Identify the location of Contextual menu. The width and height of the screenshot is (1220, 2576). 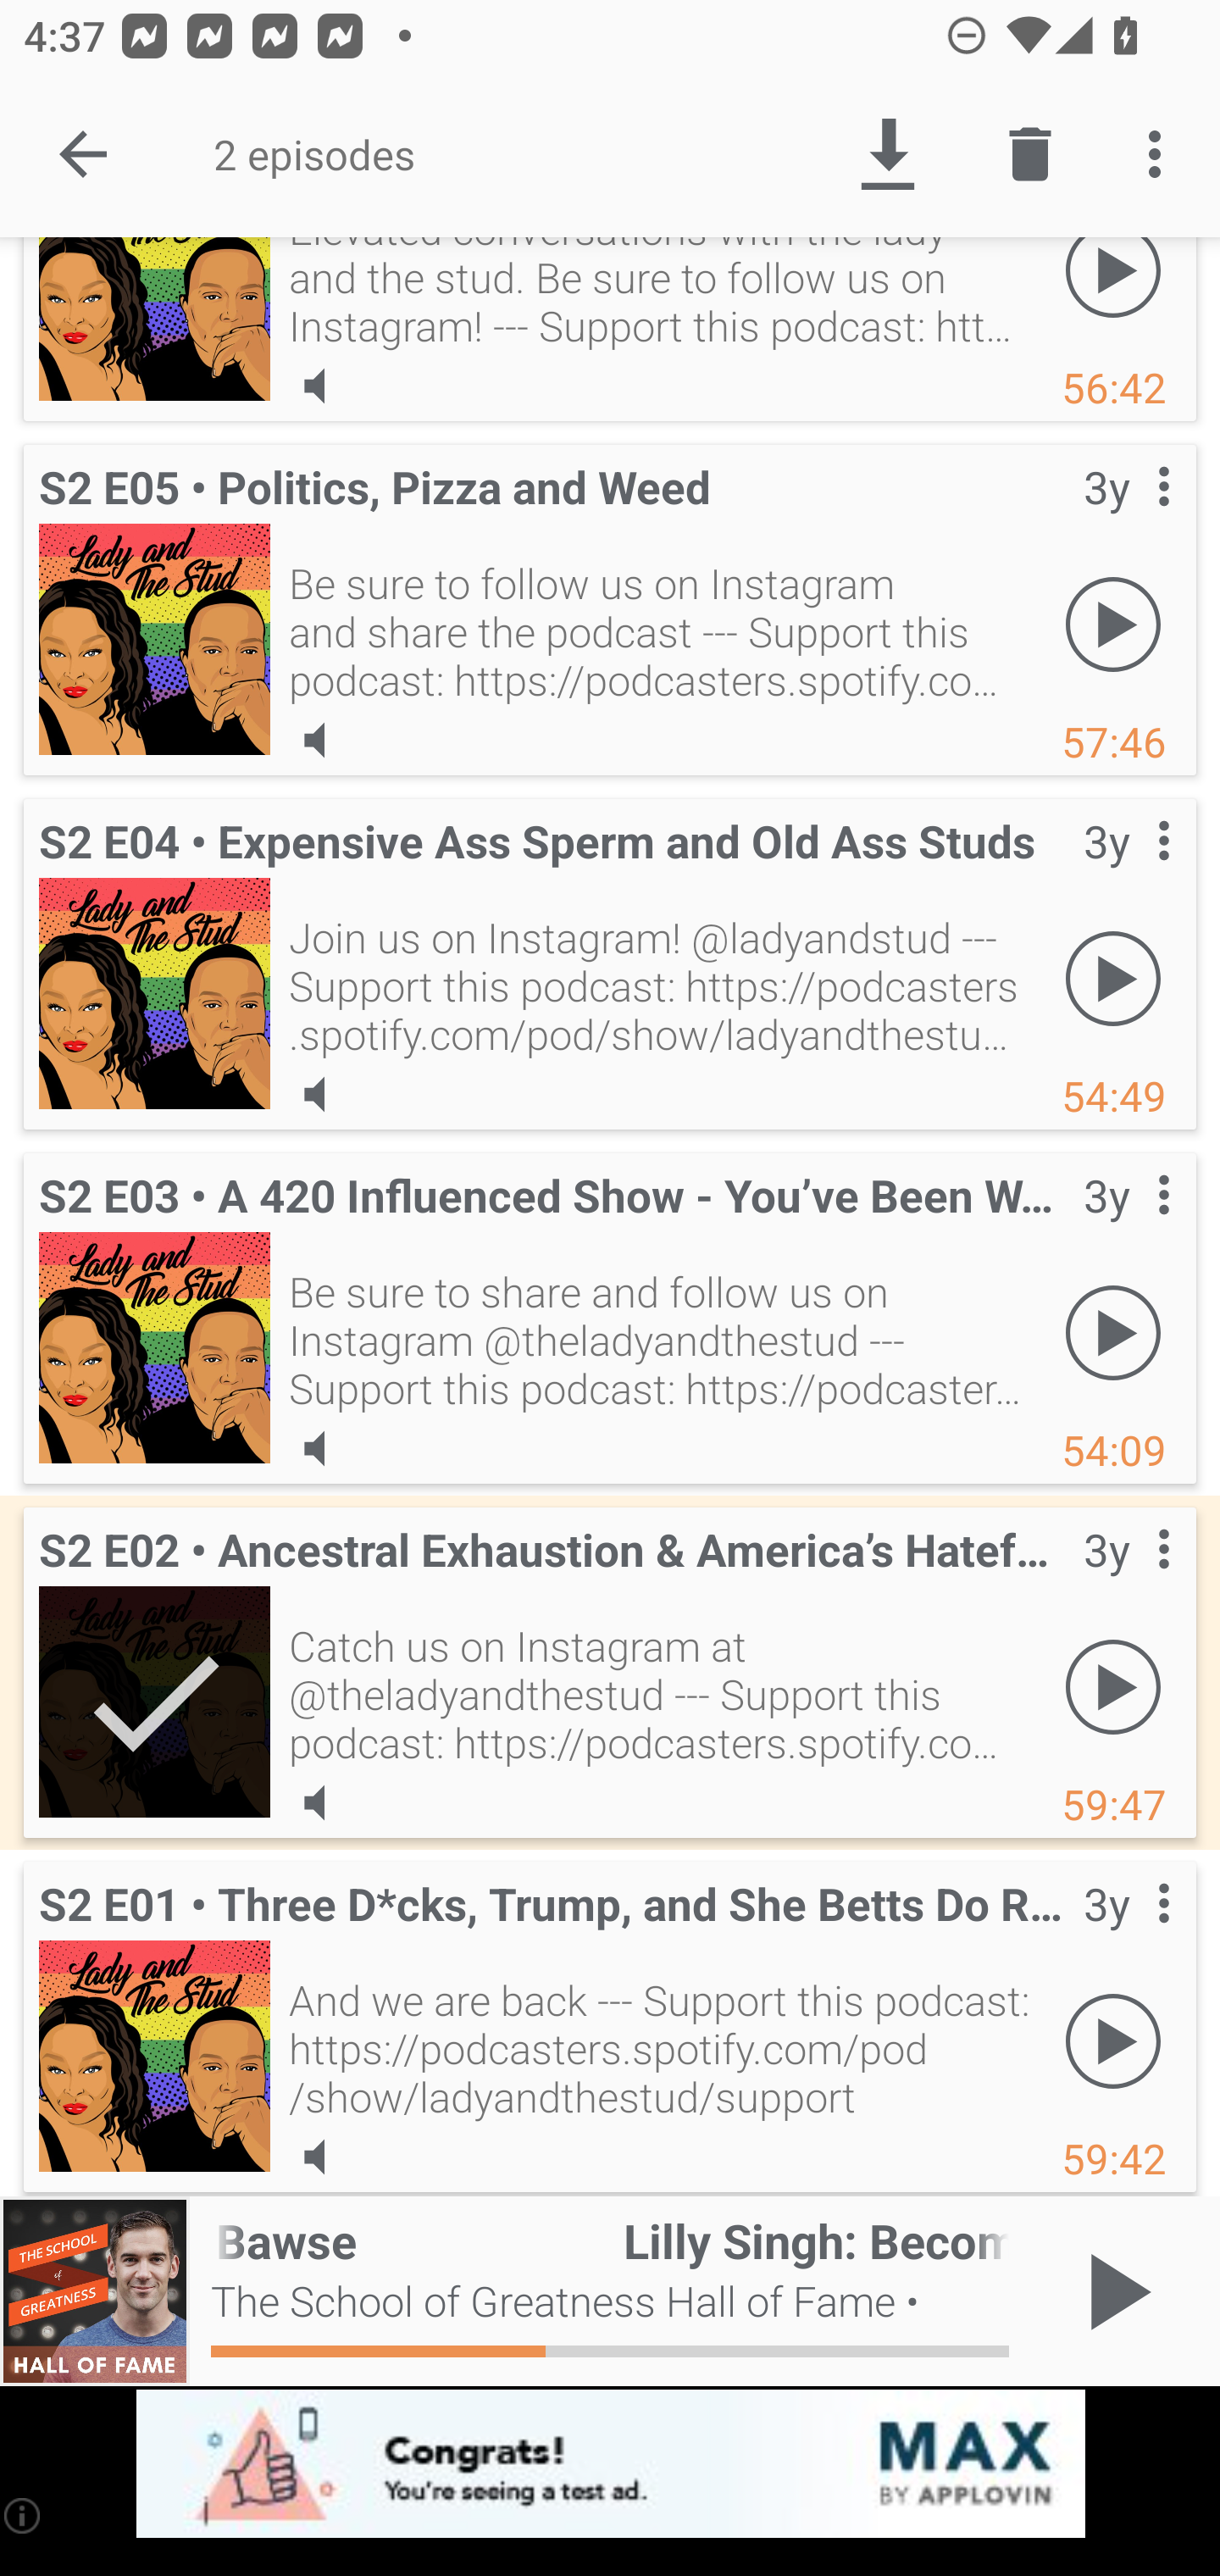
(1127, 1937).